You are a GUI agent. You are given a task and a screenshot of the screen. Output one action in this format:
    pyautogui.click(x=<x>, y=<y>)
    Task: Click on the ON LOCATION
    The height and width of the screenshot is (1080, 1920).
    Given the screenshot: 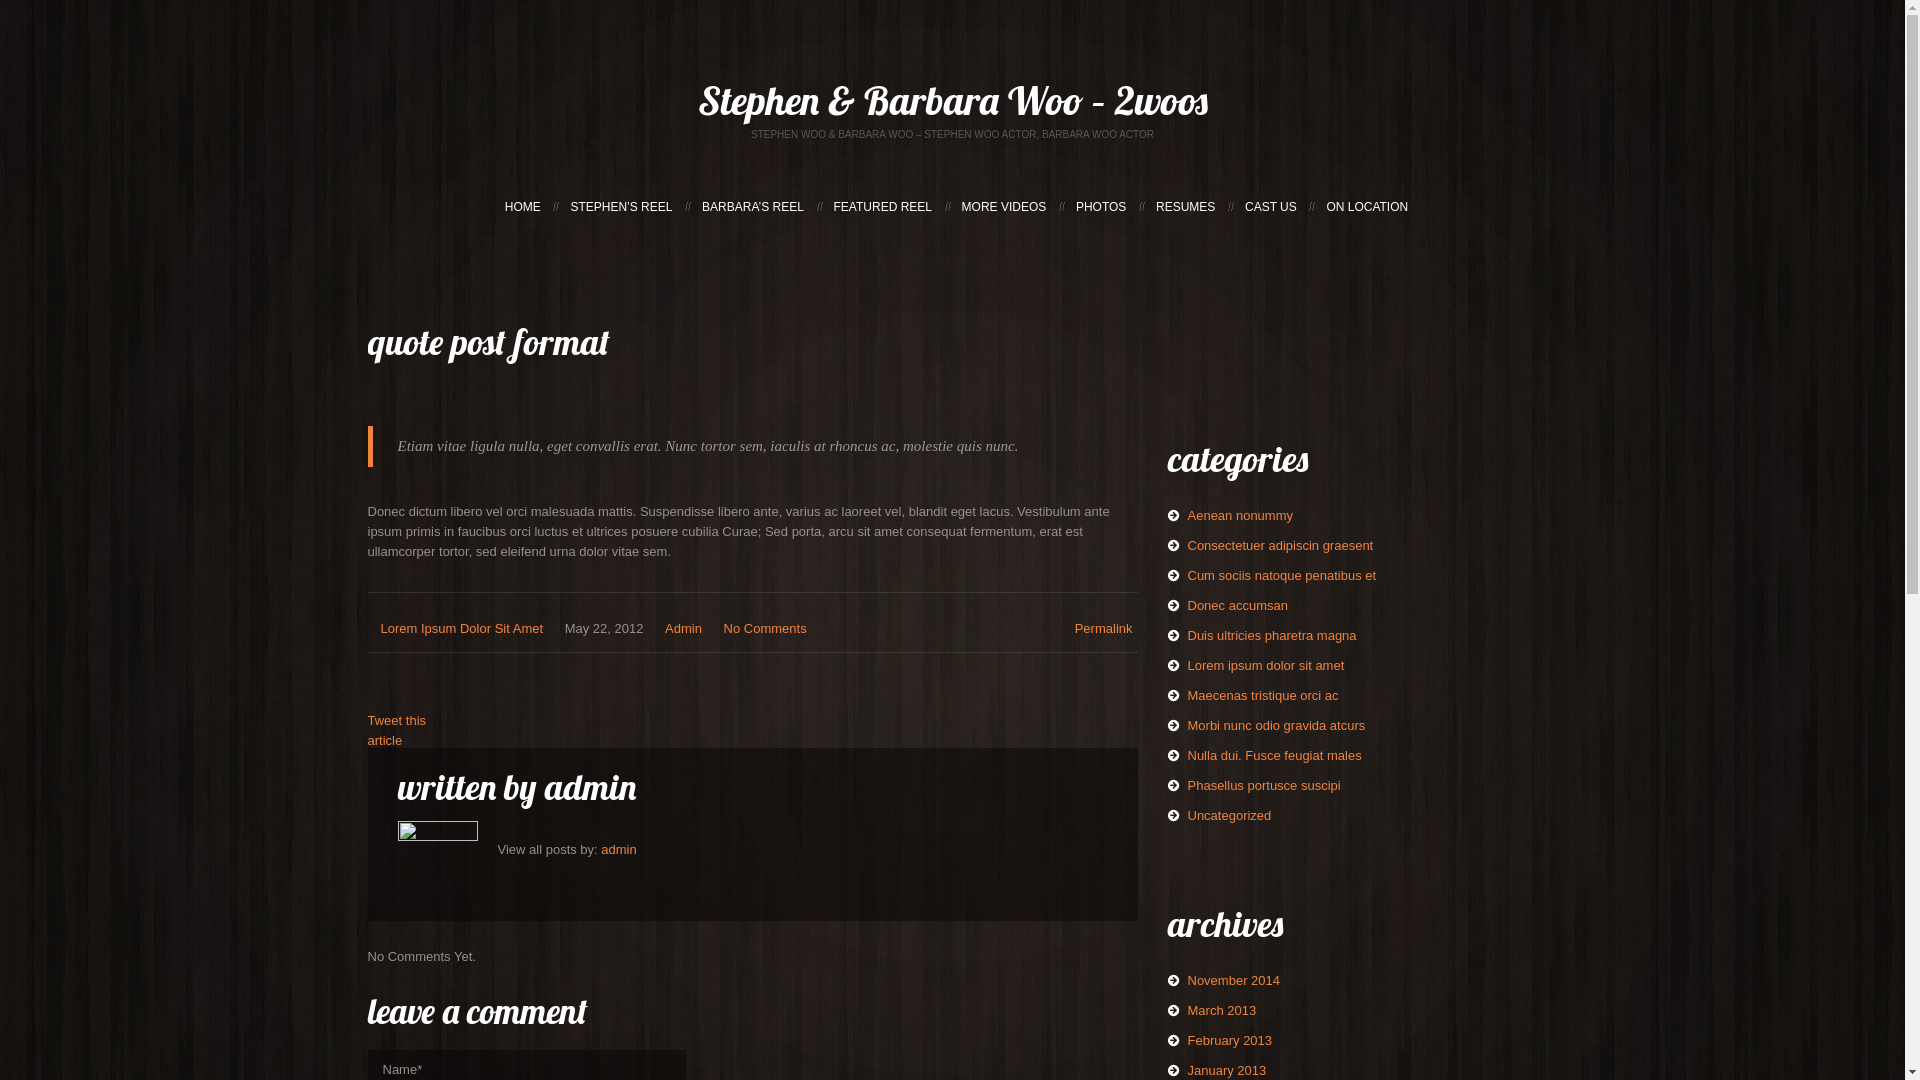 What is the action you would take?
    pyautogui.click(x=1367, y=207)
    